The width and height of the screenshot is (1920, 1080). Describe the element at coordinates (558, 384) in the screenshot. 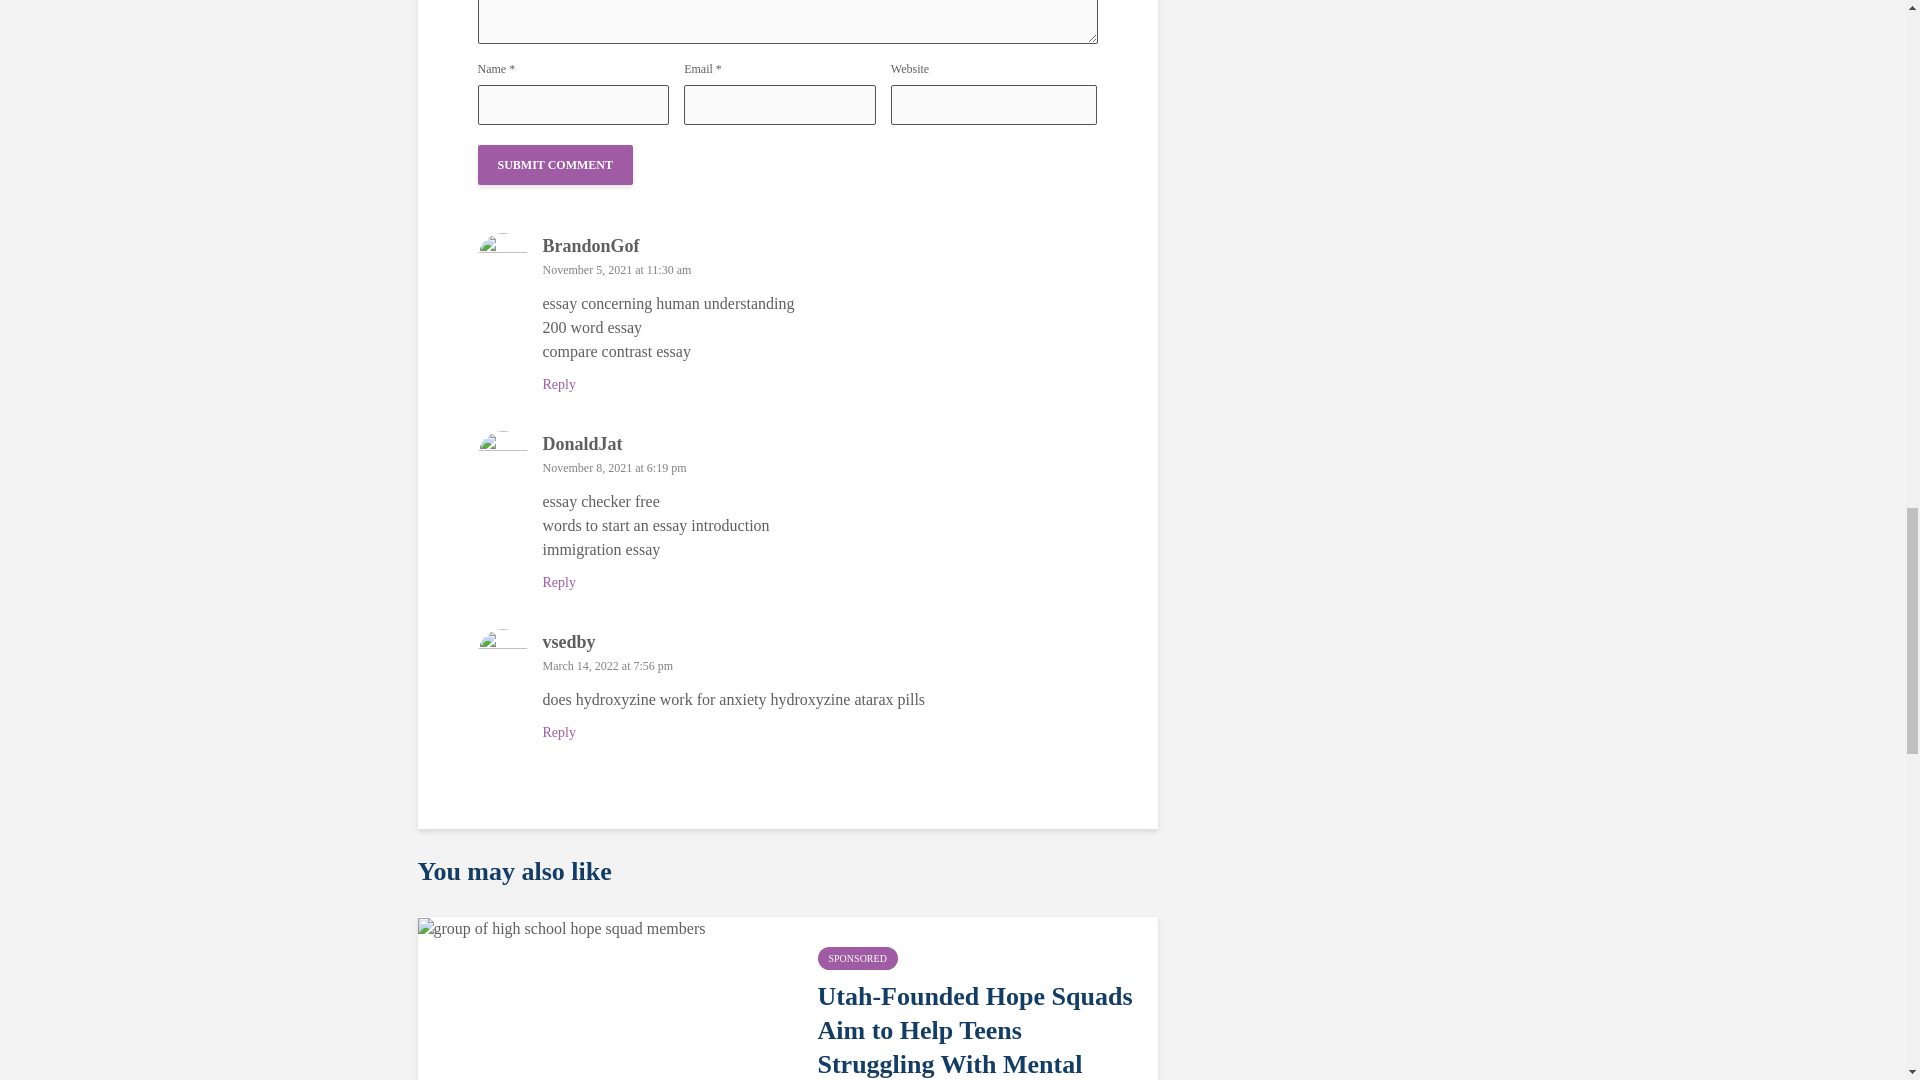

I see `Reply` at that location.